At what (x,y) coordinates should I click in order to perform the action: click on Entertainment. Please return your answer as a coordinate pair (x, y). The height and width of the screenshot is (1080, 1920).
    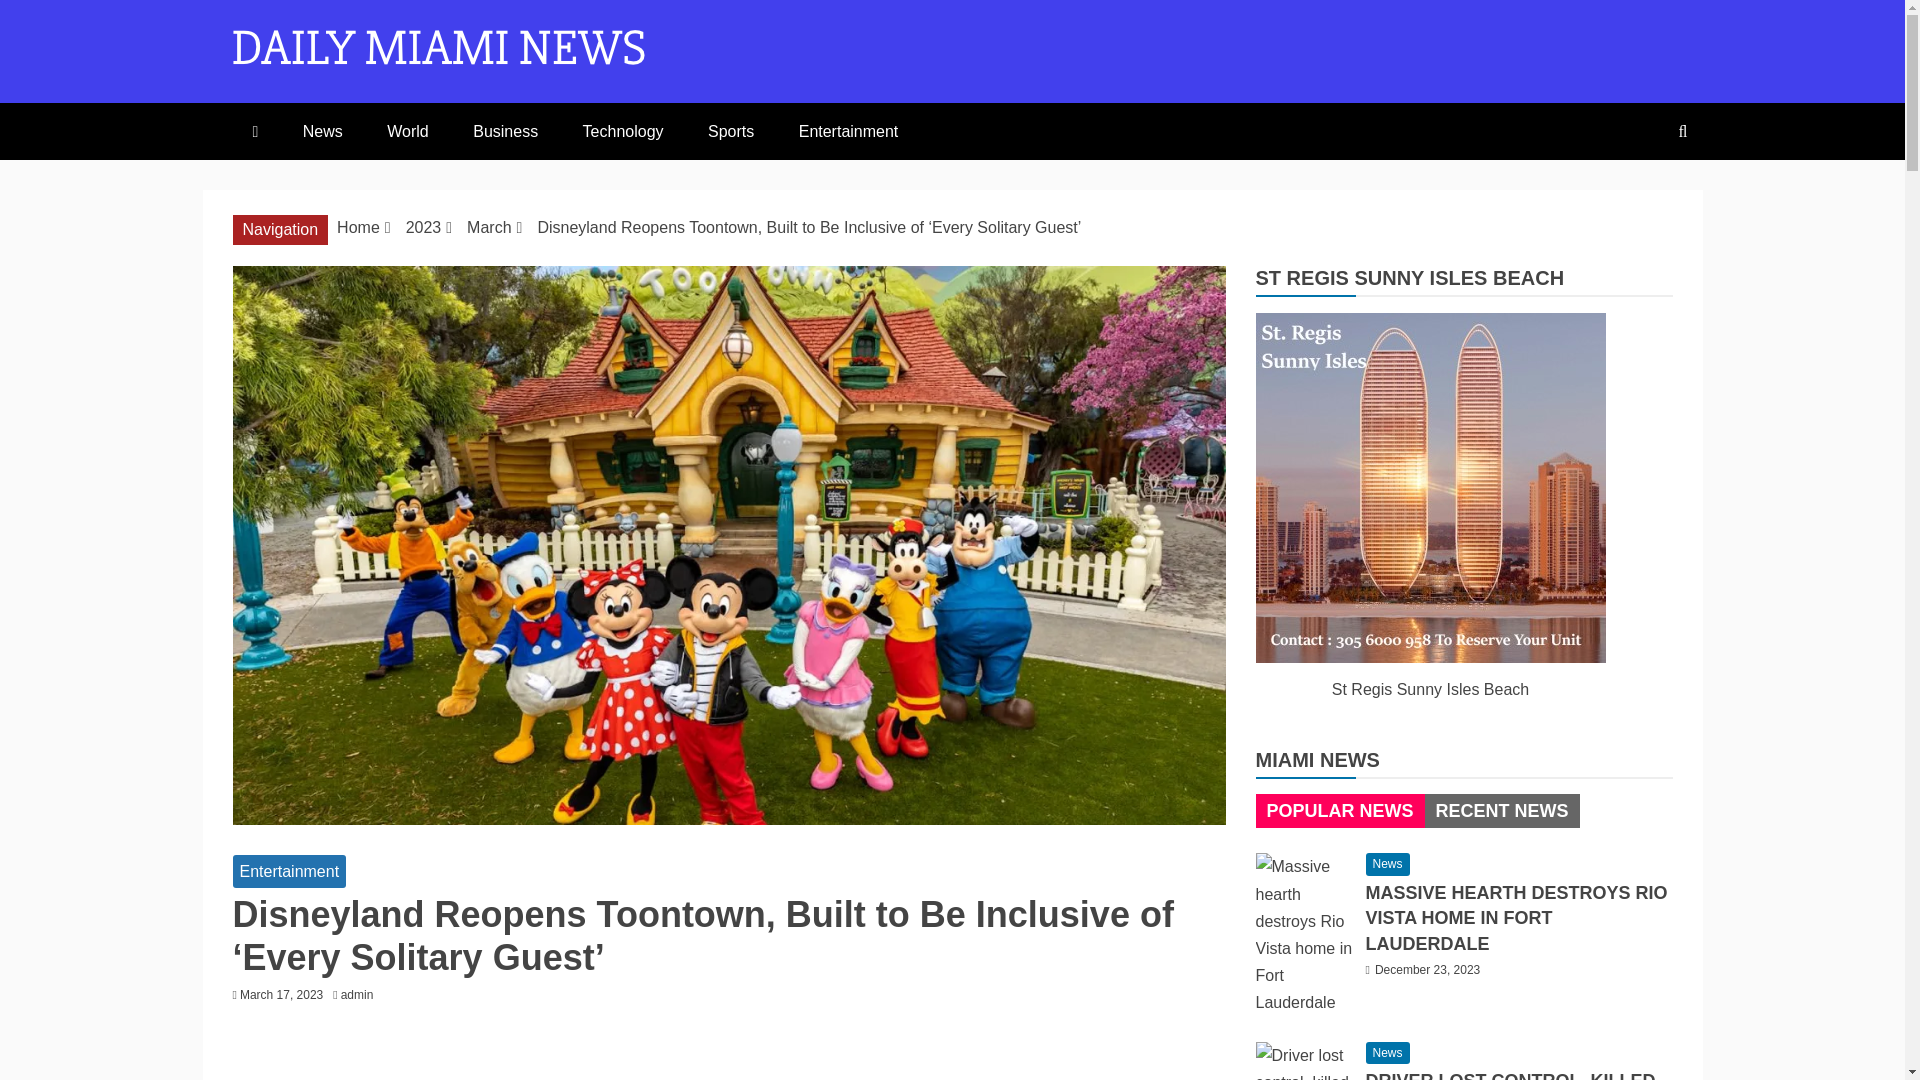
    Looking at the image, I should click on (288, 871).